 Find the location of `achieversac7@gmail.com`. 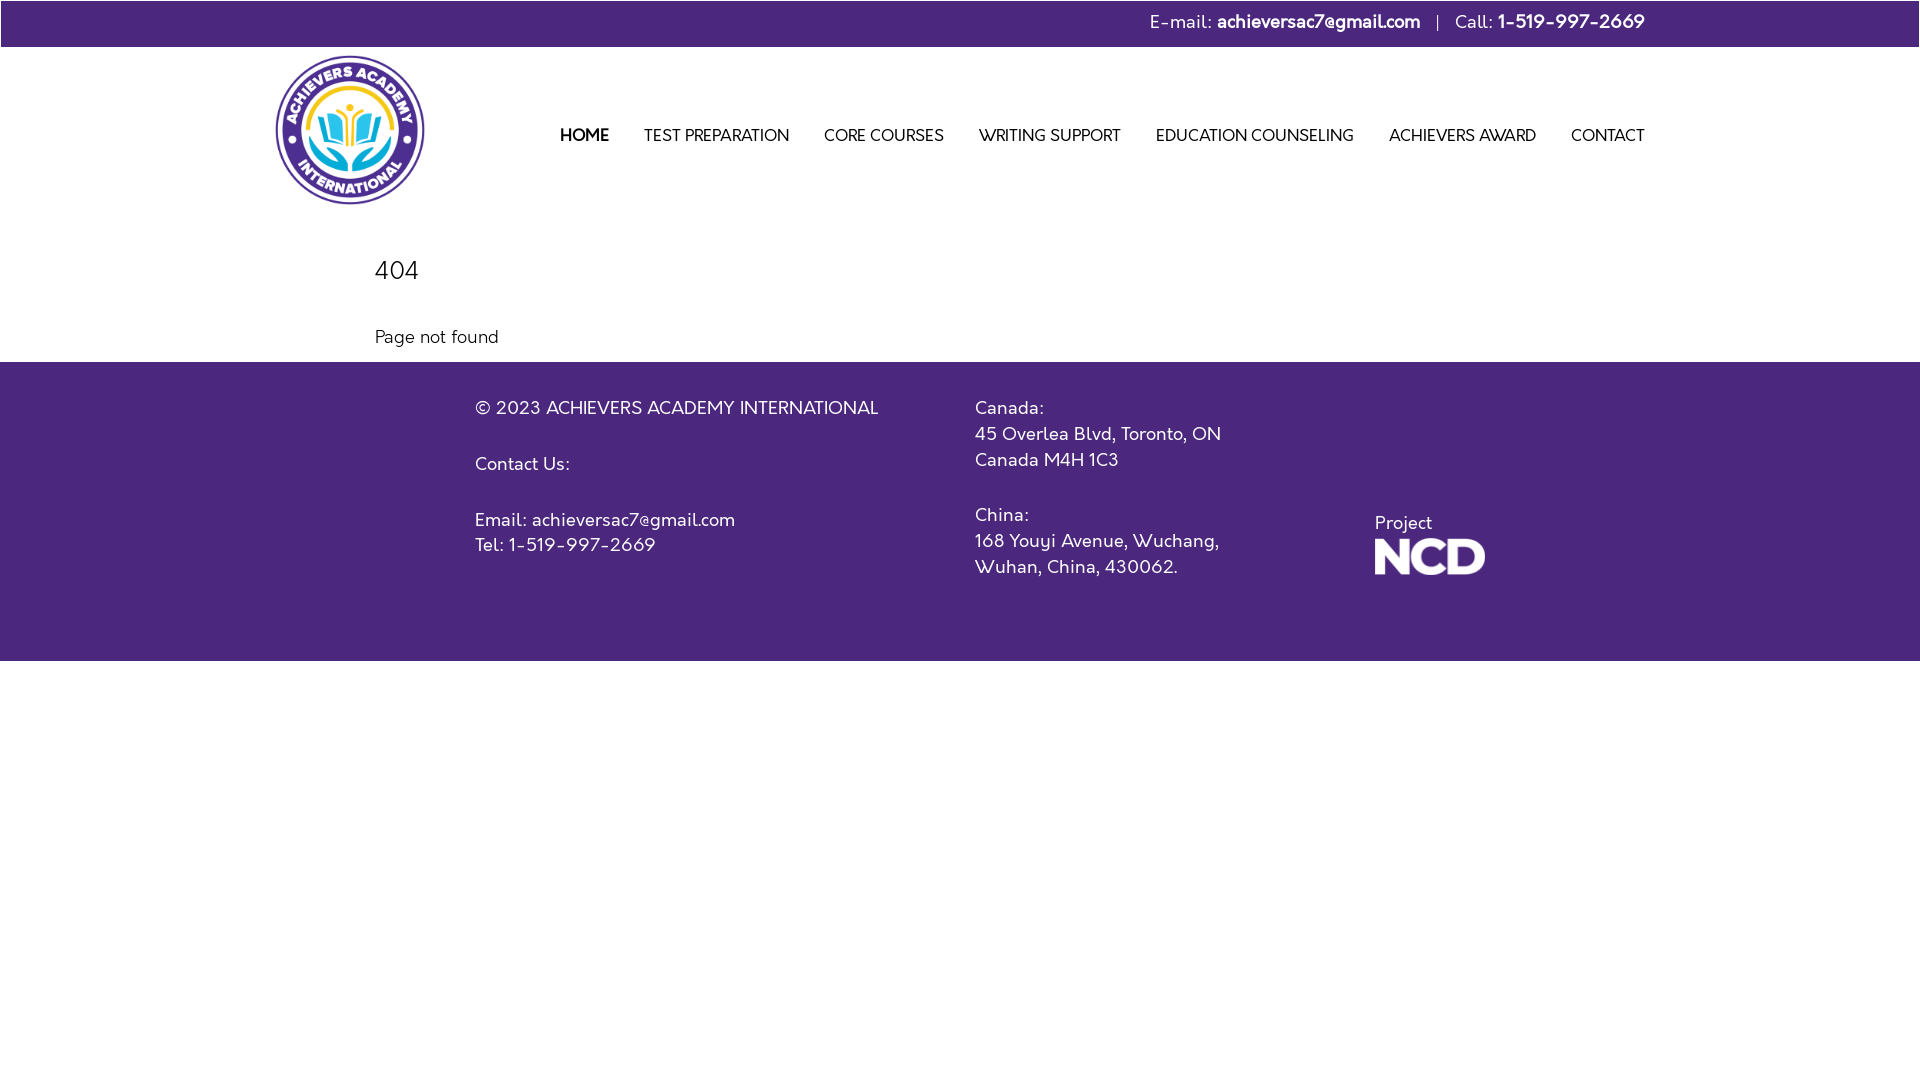

achieversac7@gmail.com is located at coordinates (634, 521).